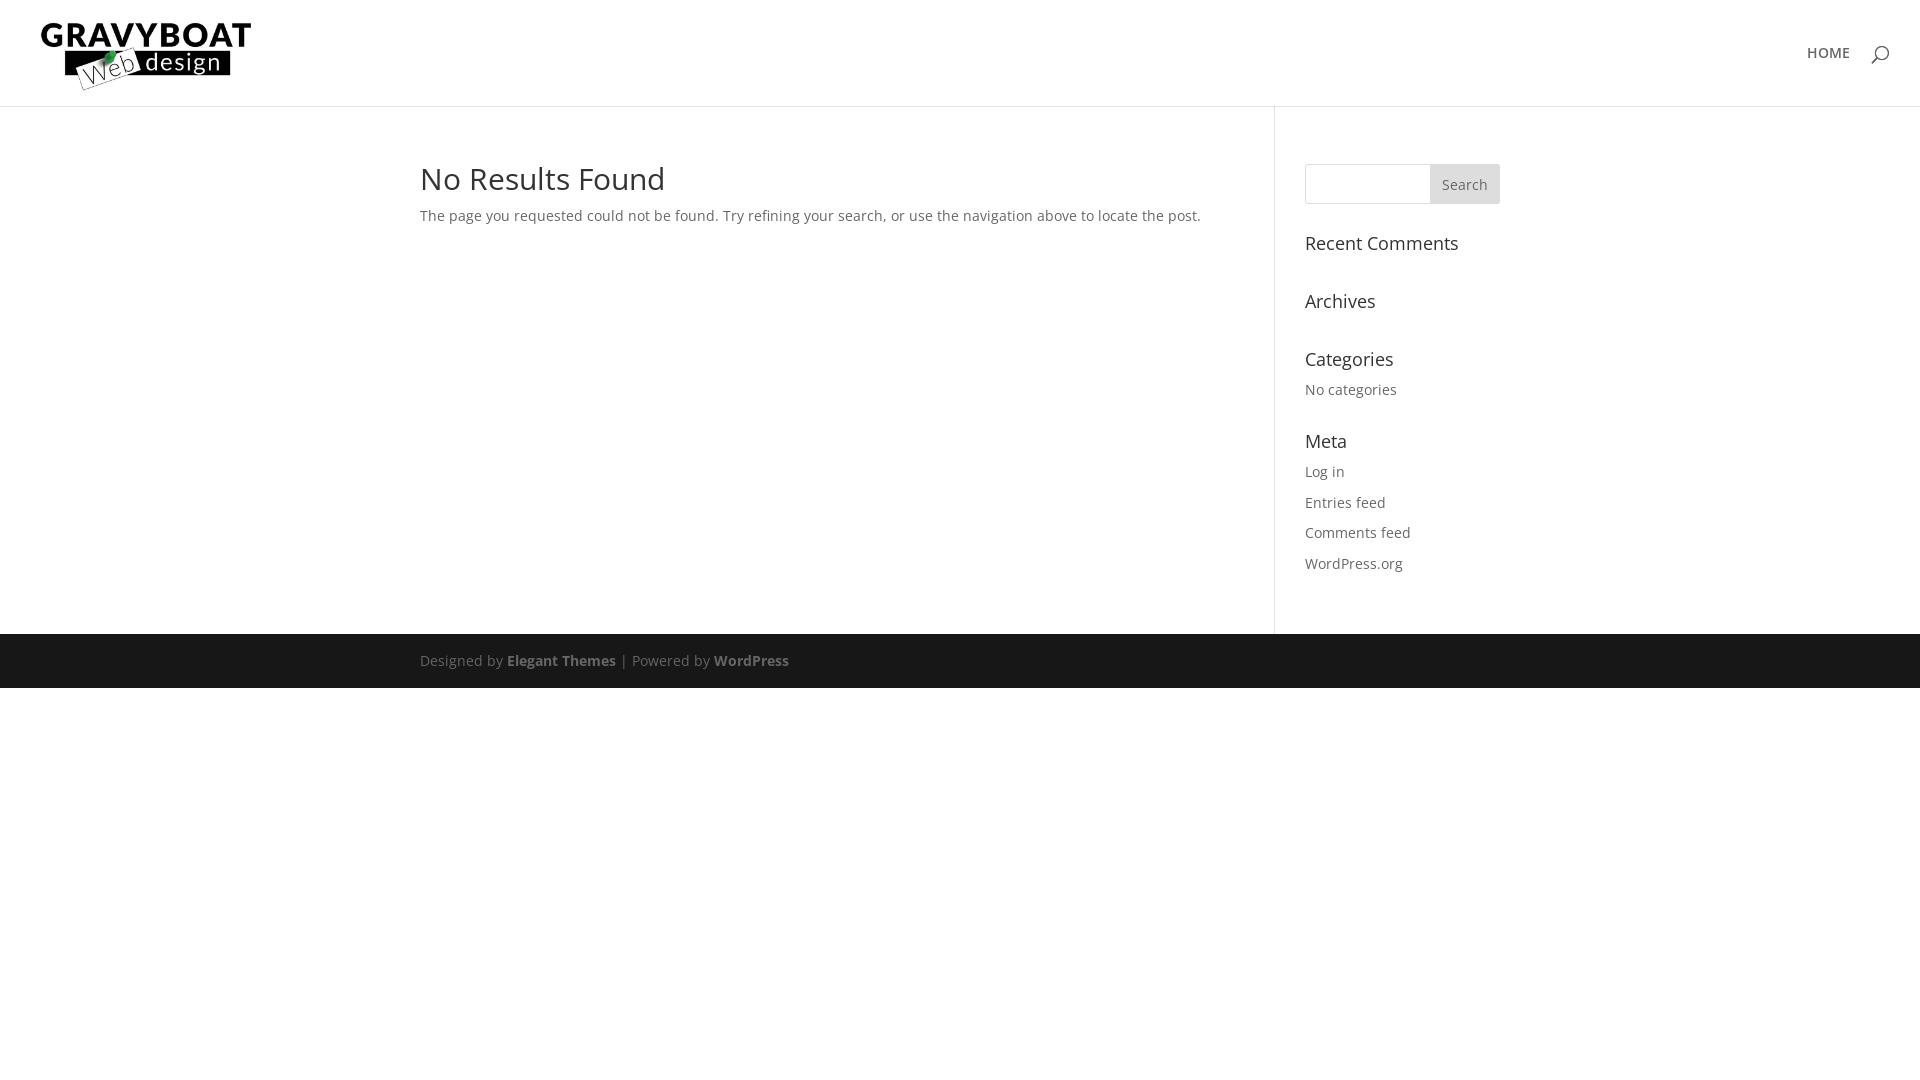 This screenshot has height=1080, width=1920. What do you see at coordinates (1346, 502) in the screenshot?
I see `Entries feed` at bounding box center [1346, 502].